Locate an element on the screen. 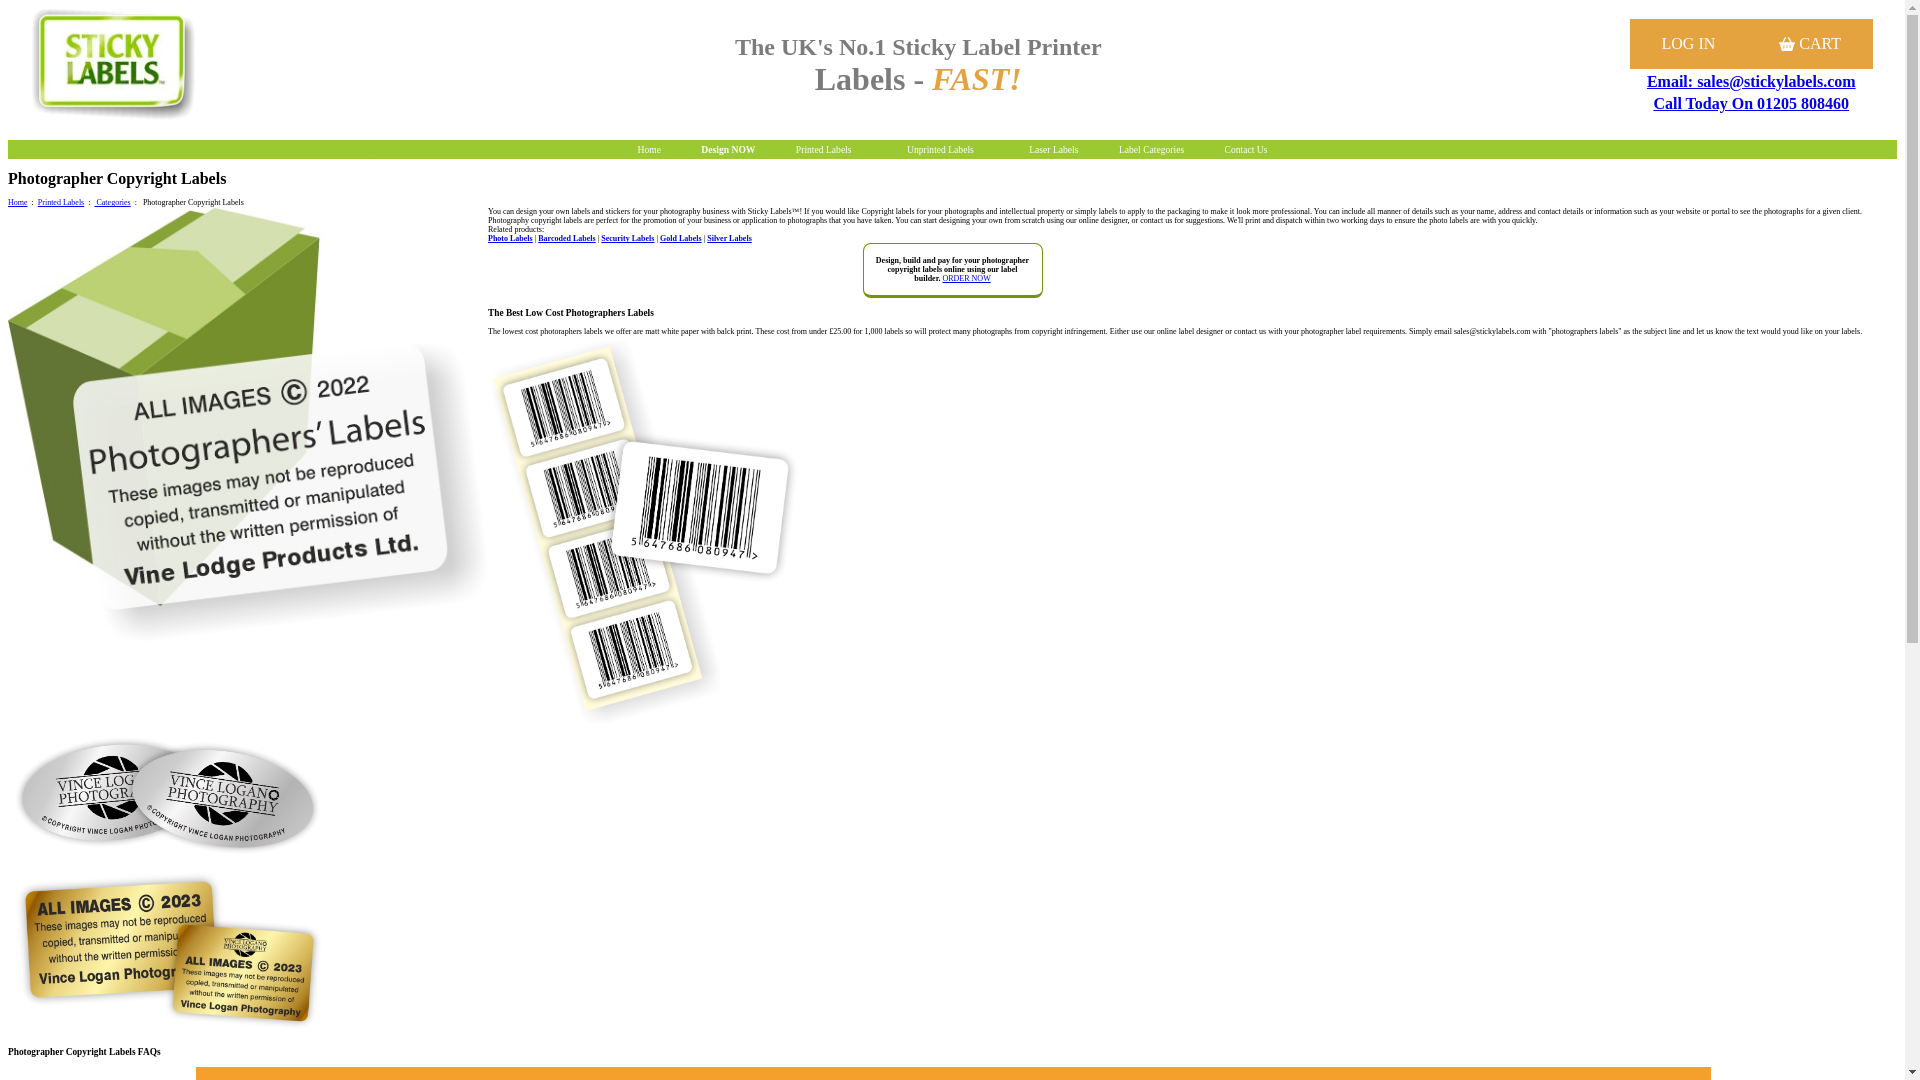 This screenshot has width=1920, height=1080. CART is located at coordinates (1810, 44).